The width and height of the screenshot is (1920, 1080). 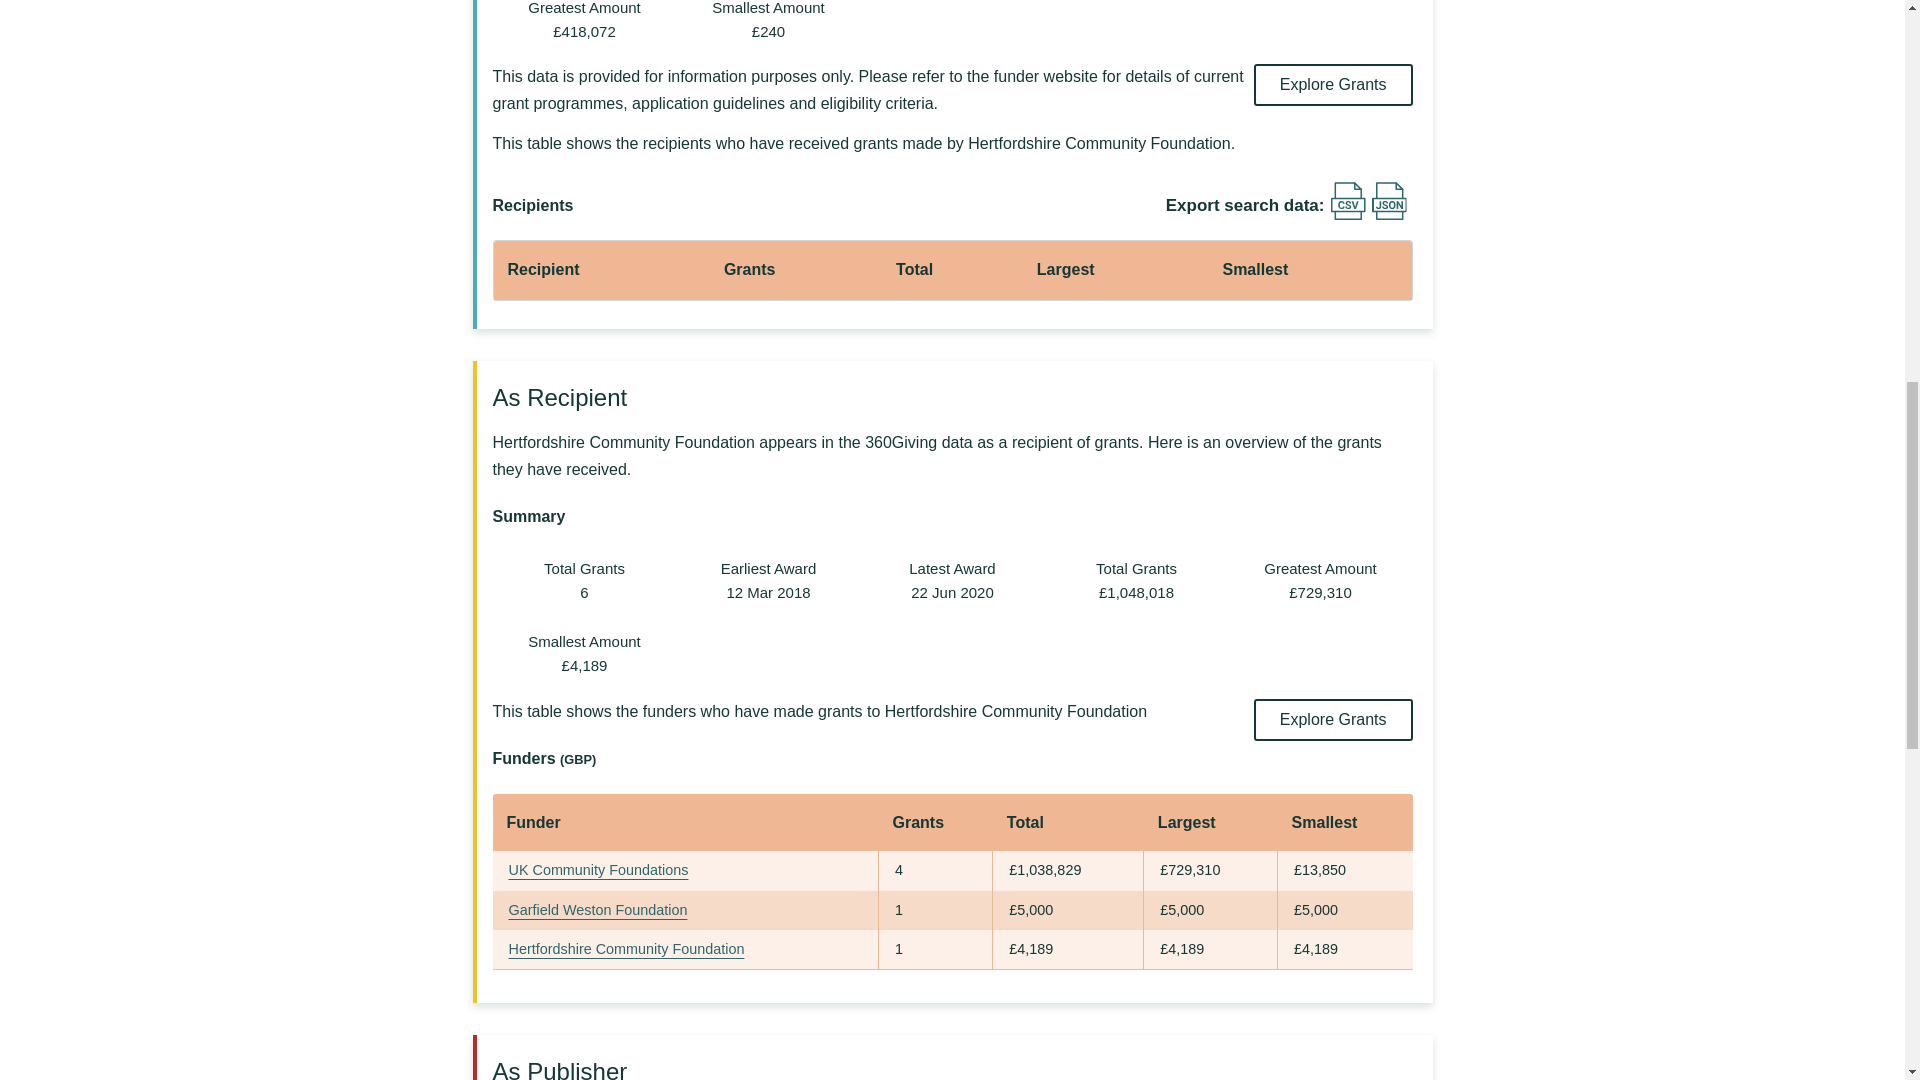 What do you see at coordinates (598, 870) in the screenshot?
I see `UK Community Foundations` at bounding box center [598, 870].